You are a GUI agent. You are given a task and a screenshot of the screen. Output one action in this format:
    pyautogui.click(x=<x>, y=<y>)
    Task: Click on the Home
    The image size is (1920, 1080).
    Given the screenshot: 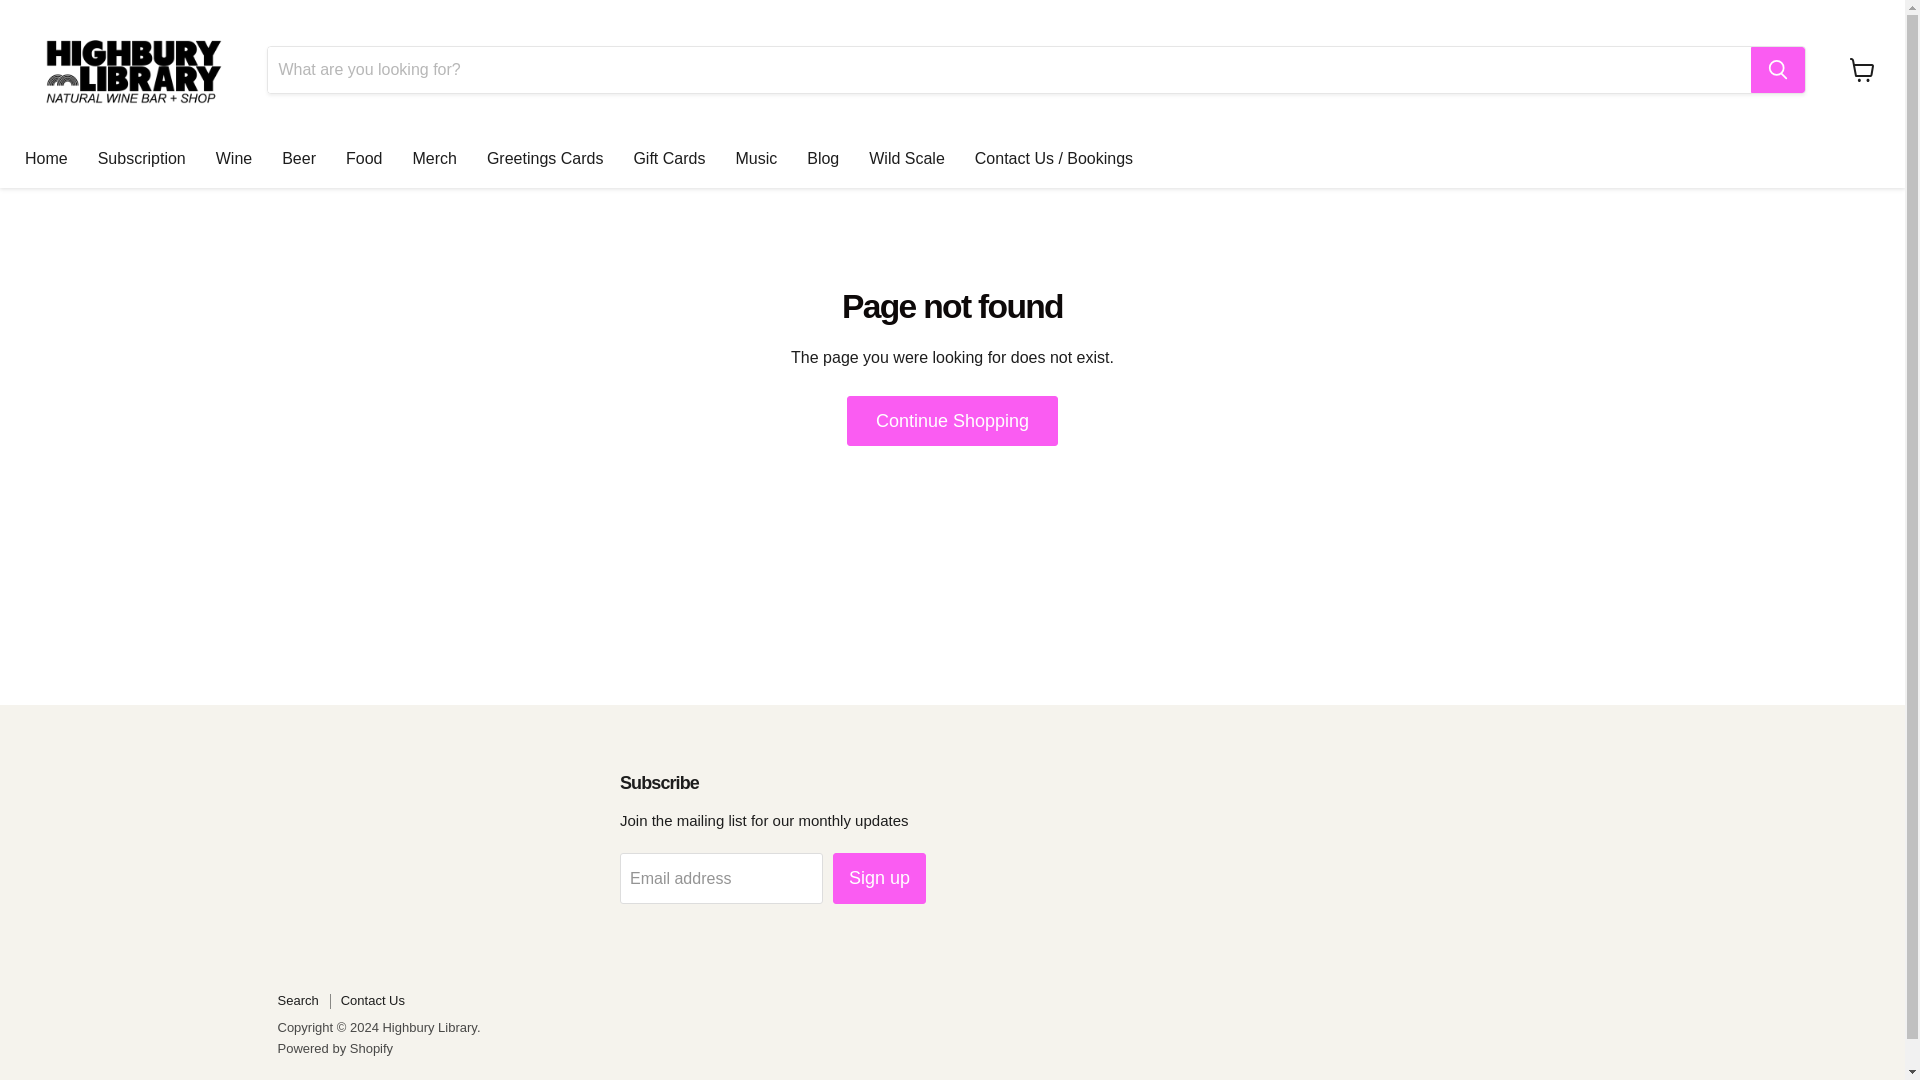 What is the action you would take?
    pyautogui.click(x=46, y=159)
    